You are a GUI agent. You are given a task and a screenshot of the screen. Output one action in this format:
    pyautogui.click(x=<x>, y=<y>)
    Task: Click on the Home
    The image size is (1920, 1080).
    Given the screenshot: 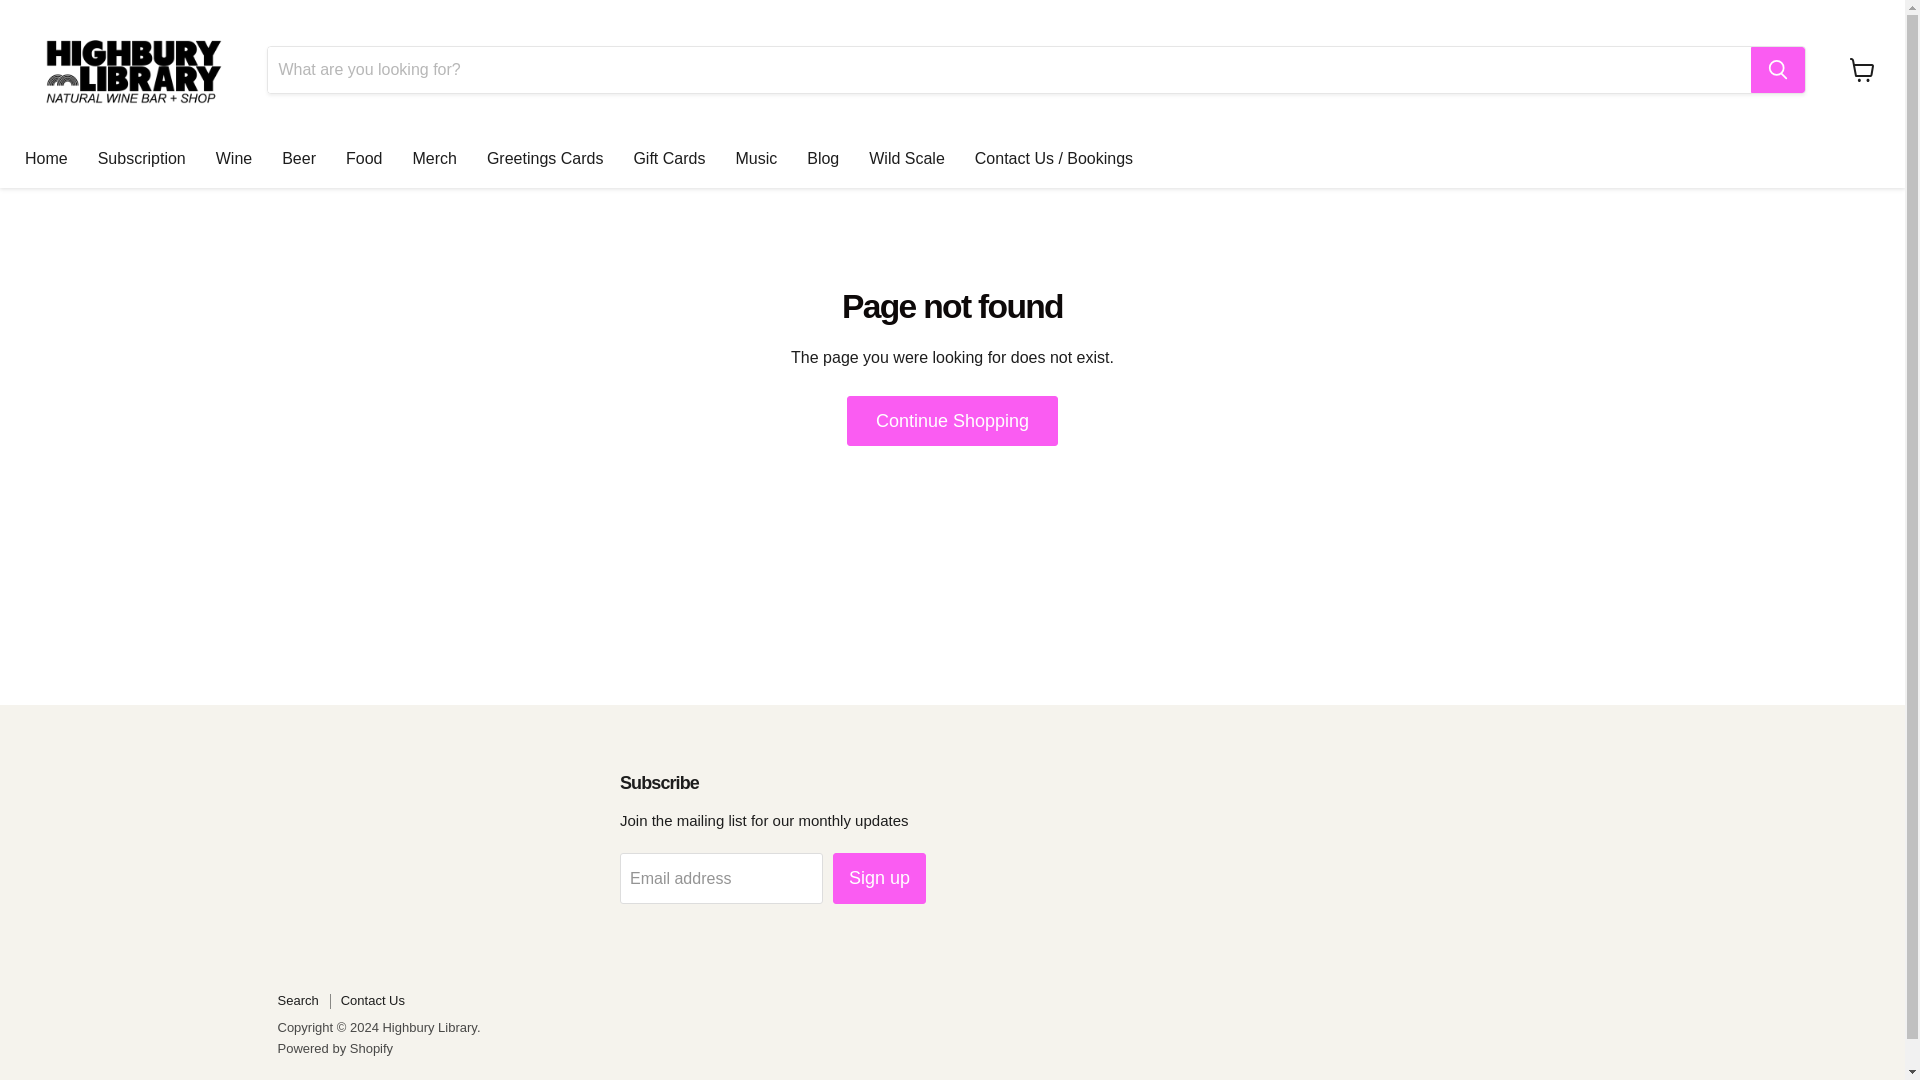 What is the action you would take?
    pyautogui.click(x=46, y=159)
    